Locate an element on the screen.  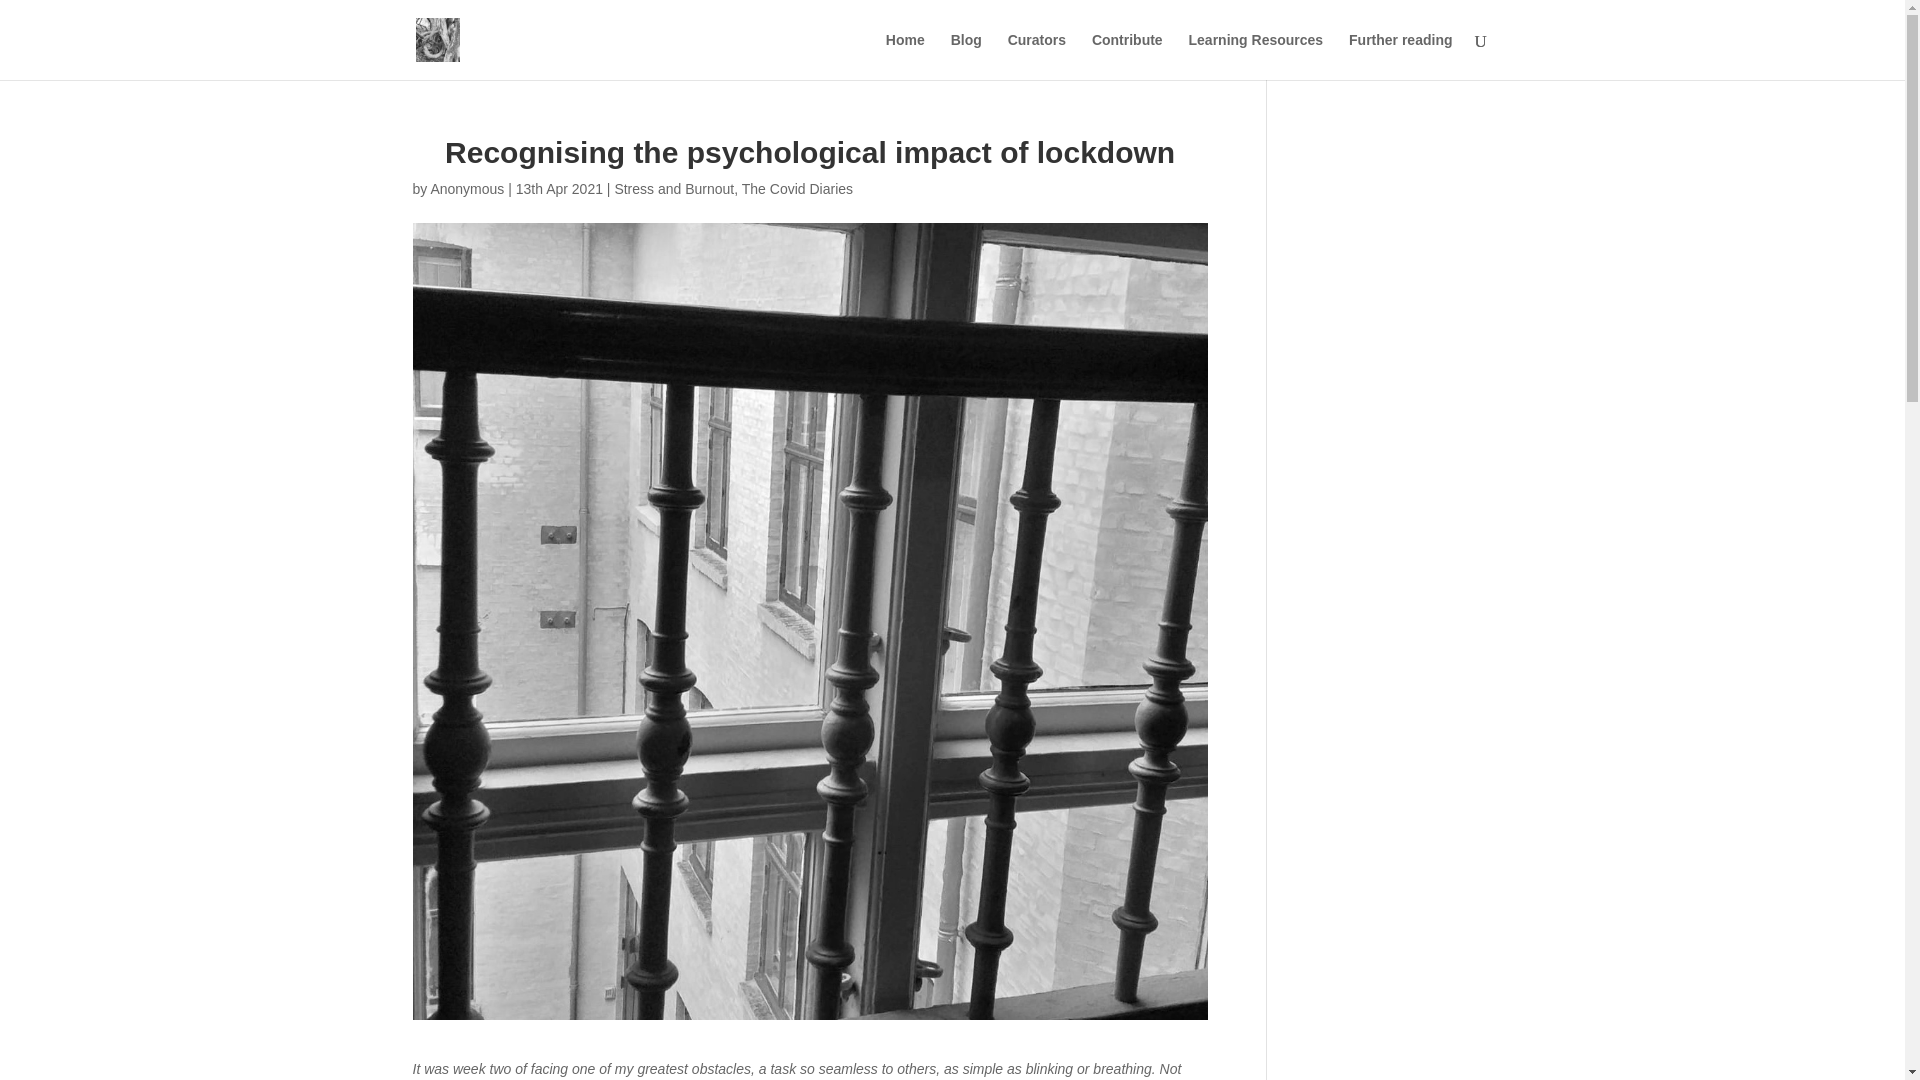
The Covid Diaries is located at coordinates (796, 188).